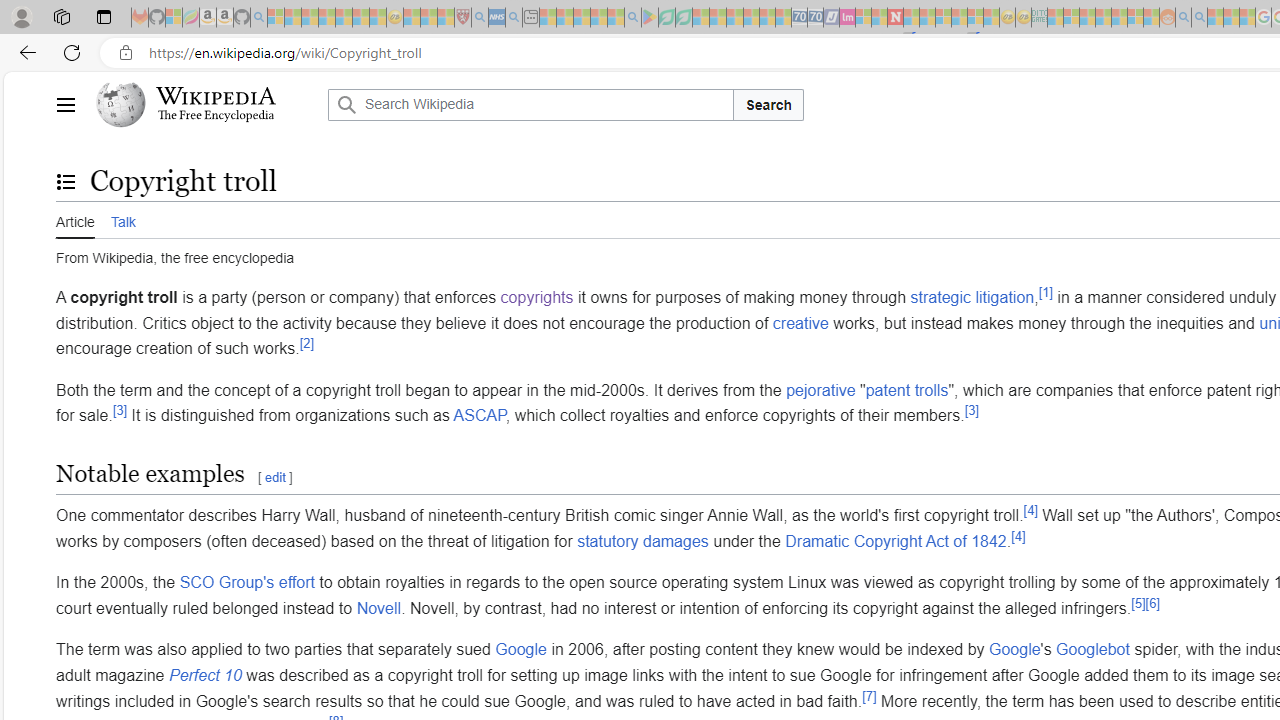  What do you see at coordinates (75, 219) in the screenshot?
I see `Article` at bounding box center [75, 219].